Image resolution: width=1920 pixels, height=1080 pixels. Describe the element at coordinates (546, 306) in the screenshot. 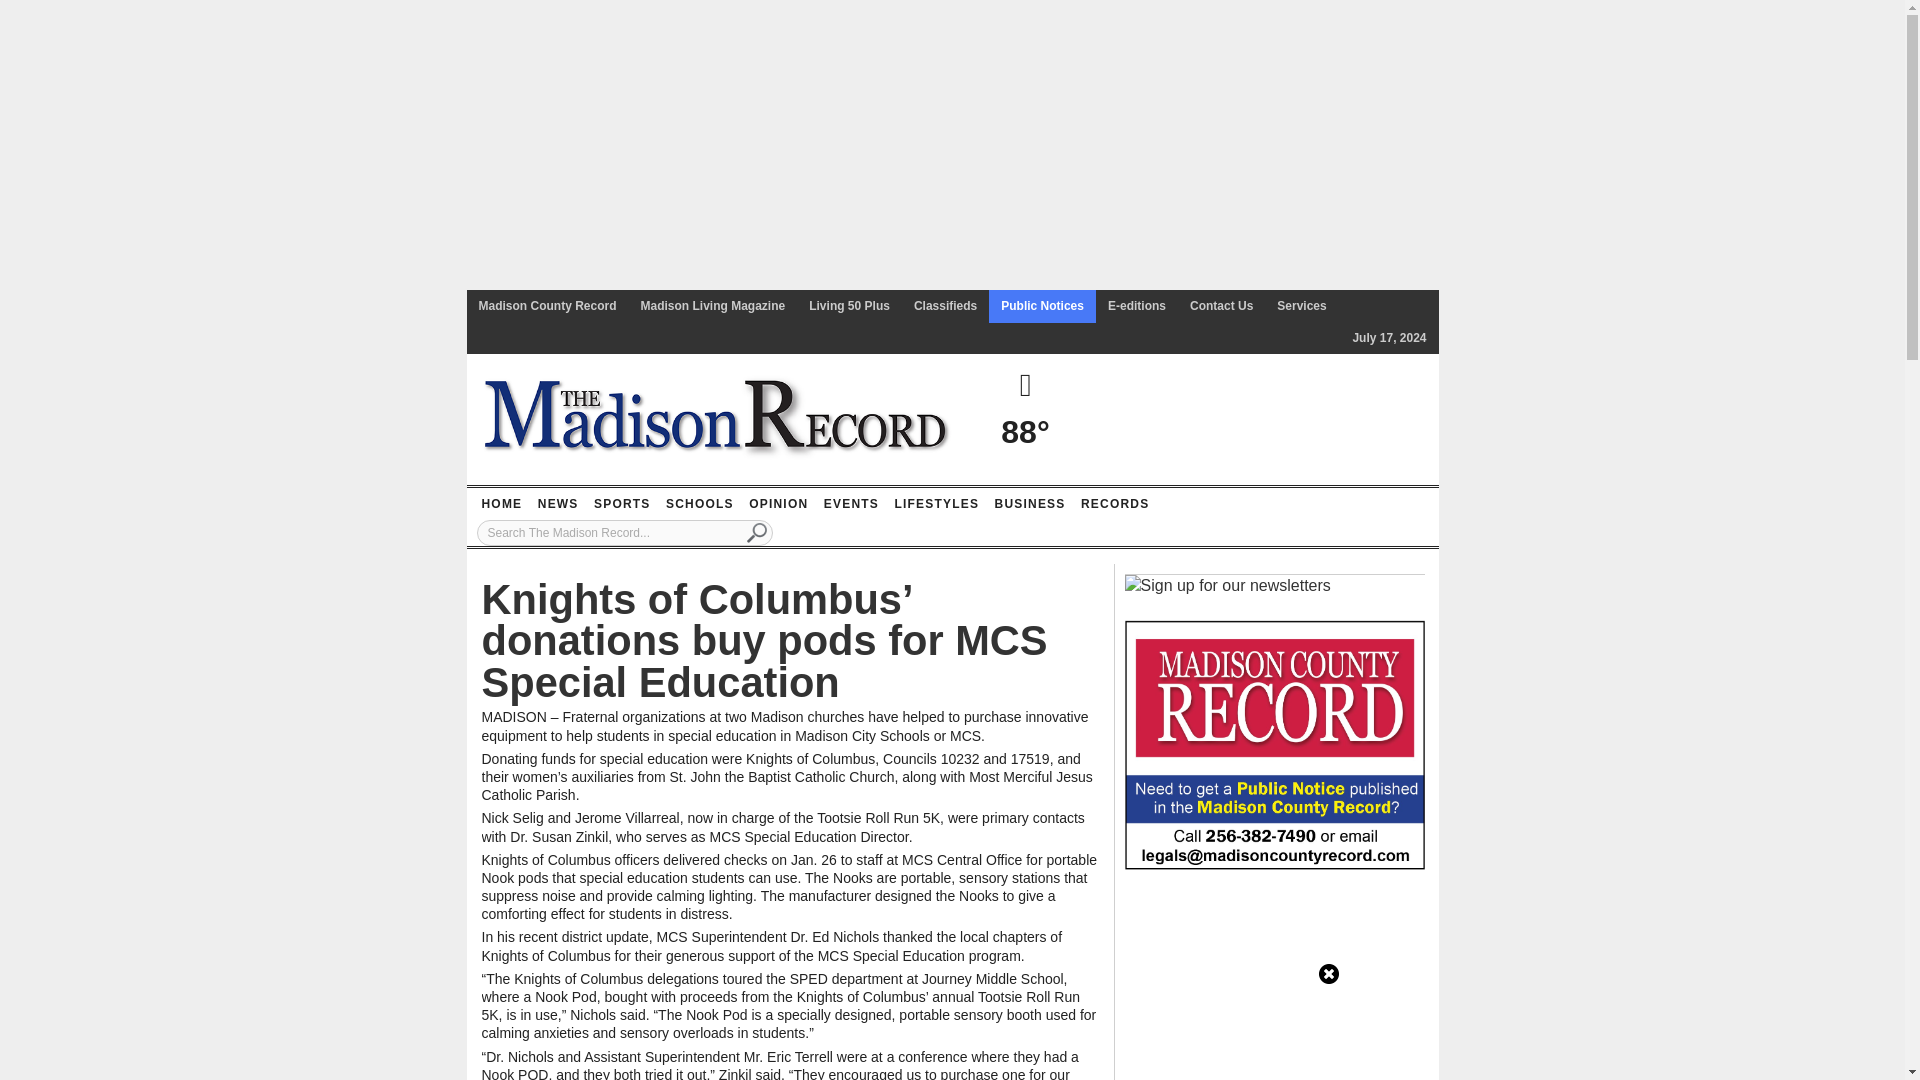

I see `Madison County Record` at that location.